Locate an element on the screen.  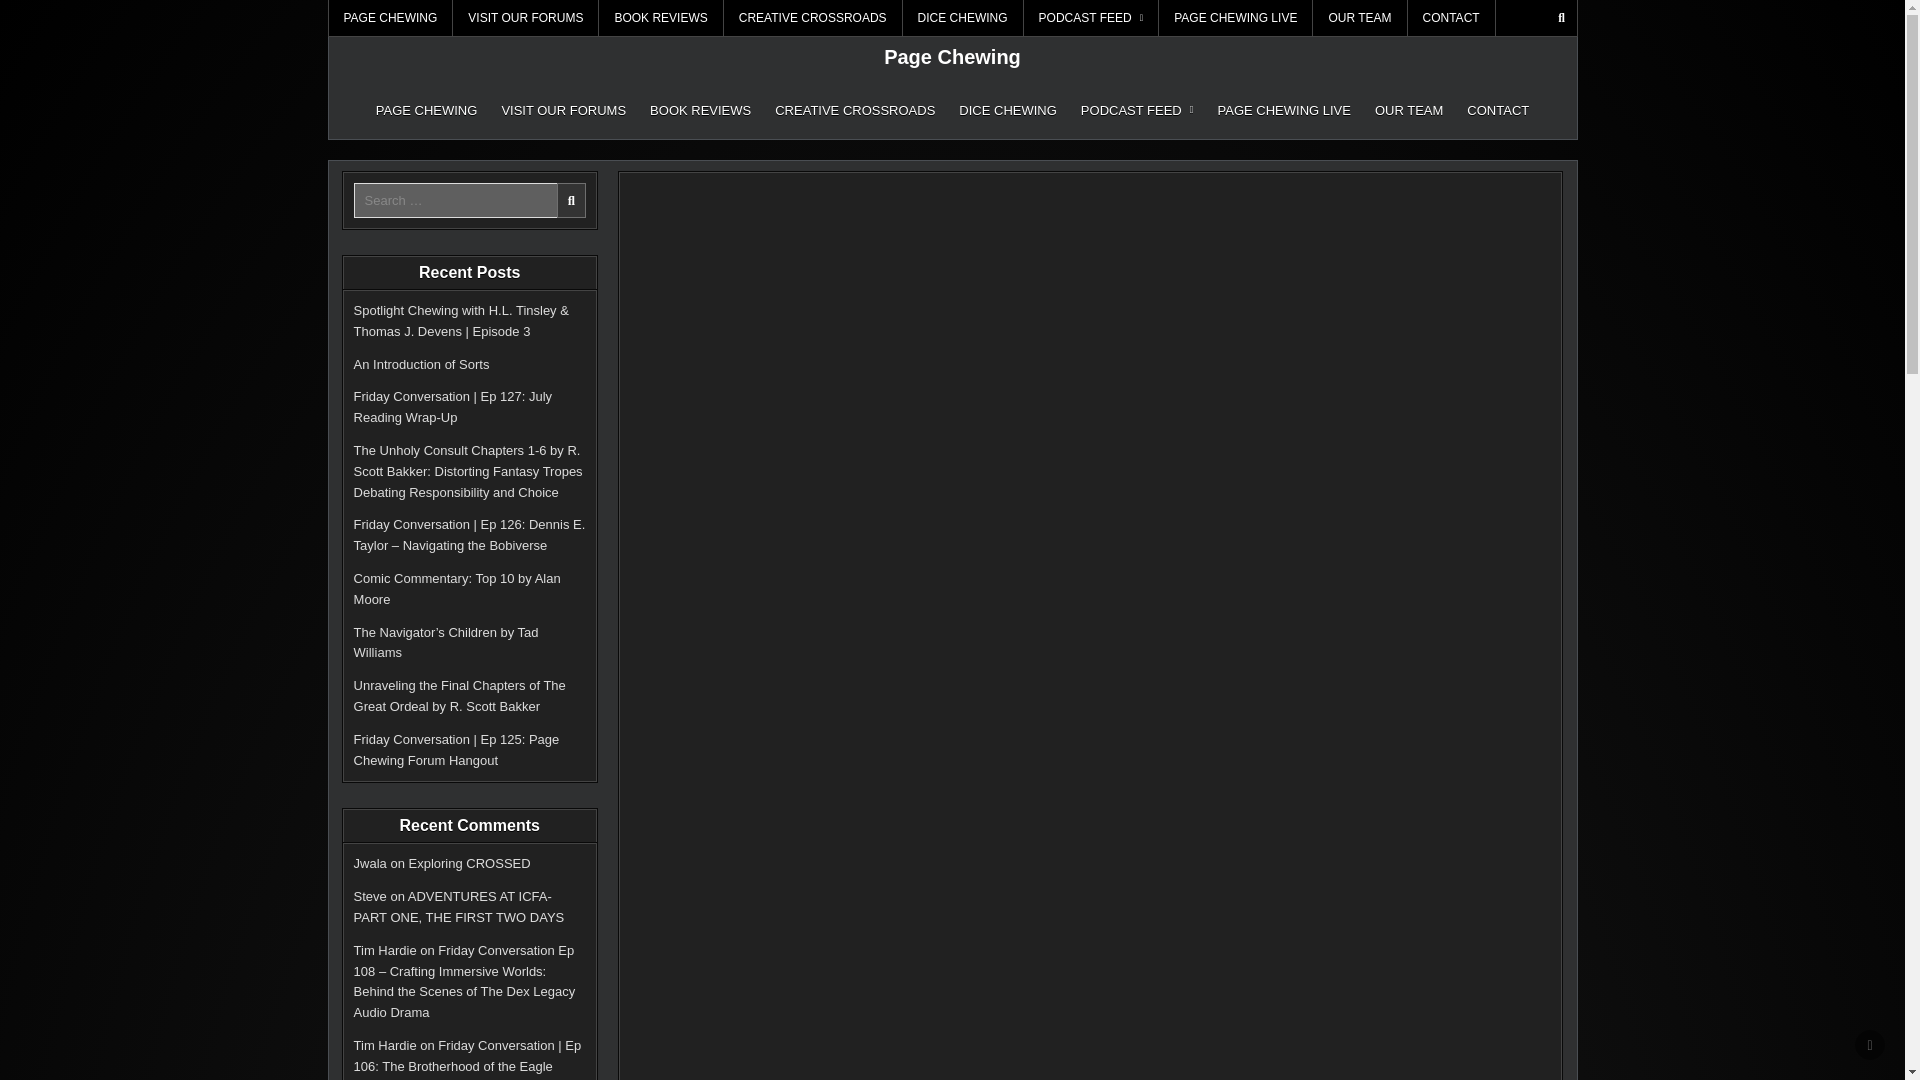
BOOK REVIEWS is located at coordinates (661, 18).